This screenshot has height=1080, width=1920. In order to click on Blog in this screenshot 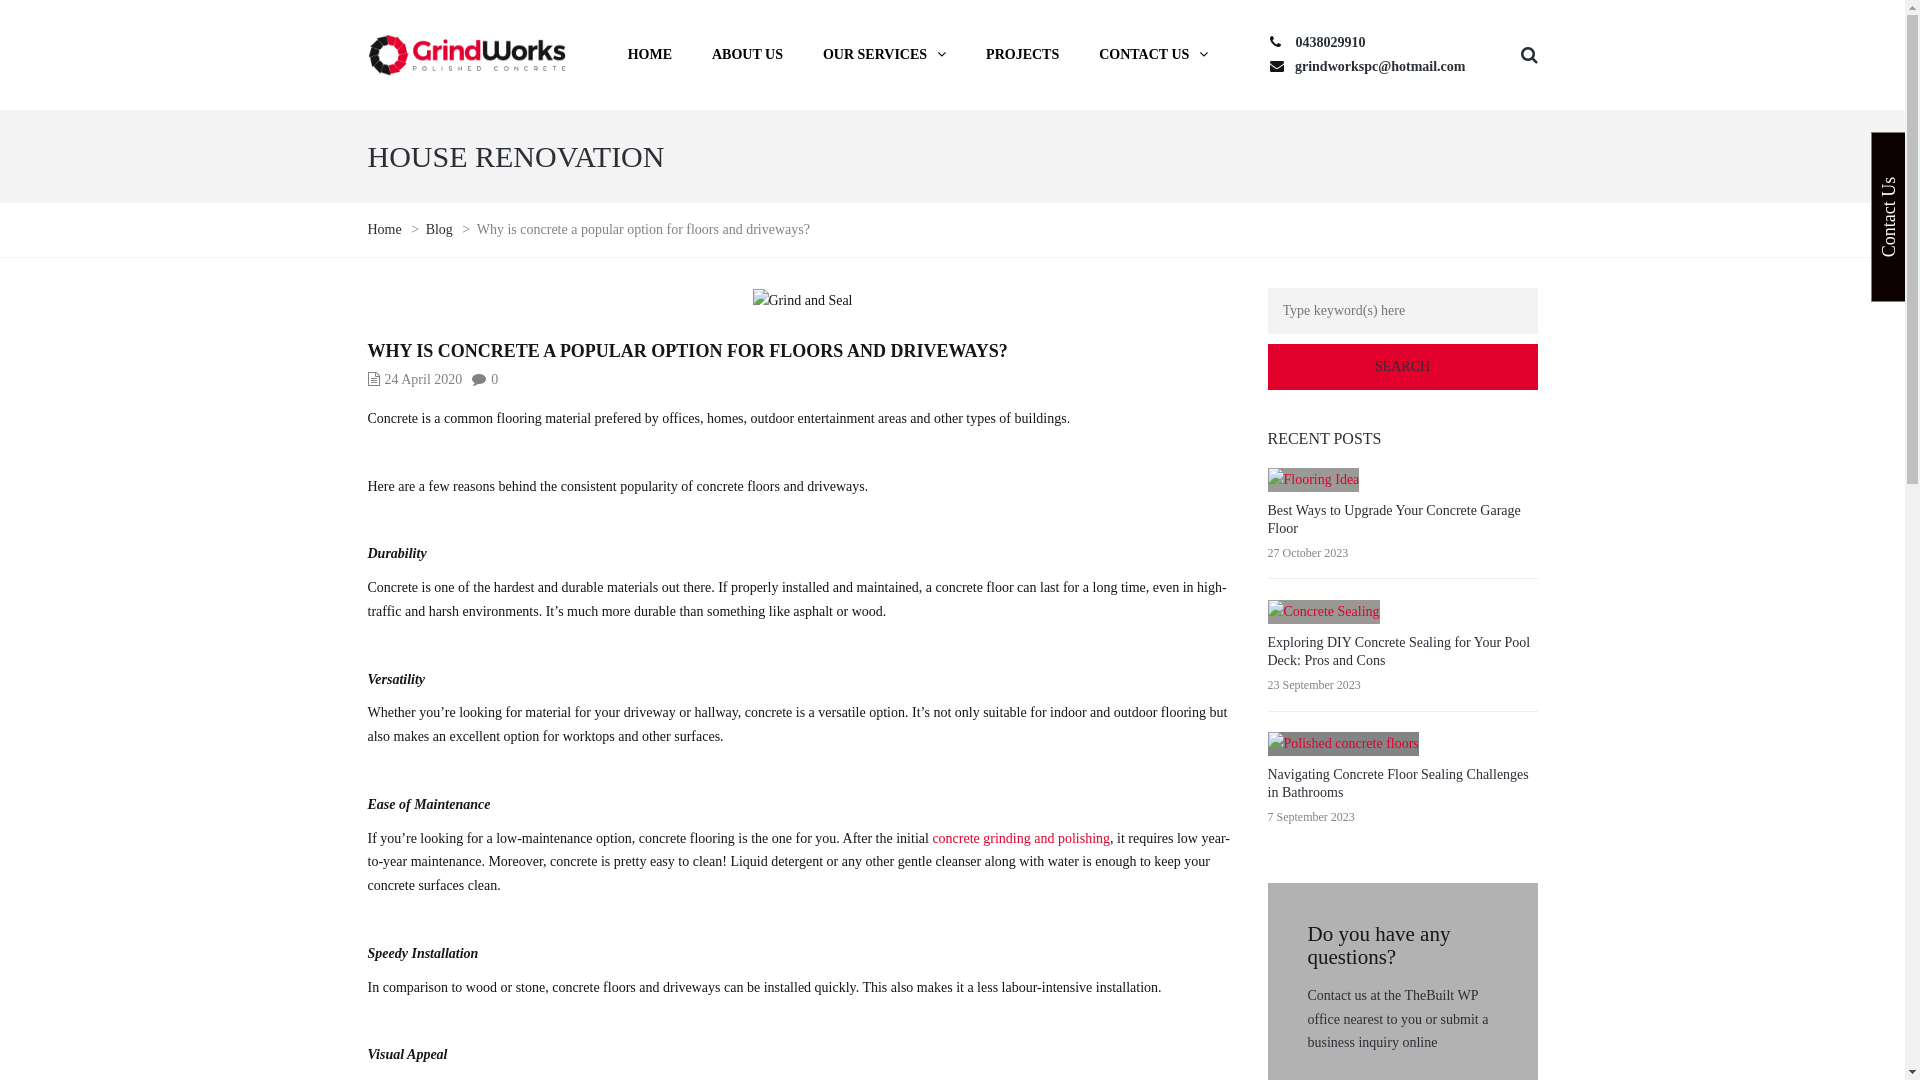, I will do `click(441, 230)`.